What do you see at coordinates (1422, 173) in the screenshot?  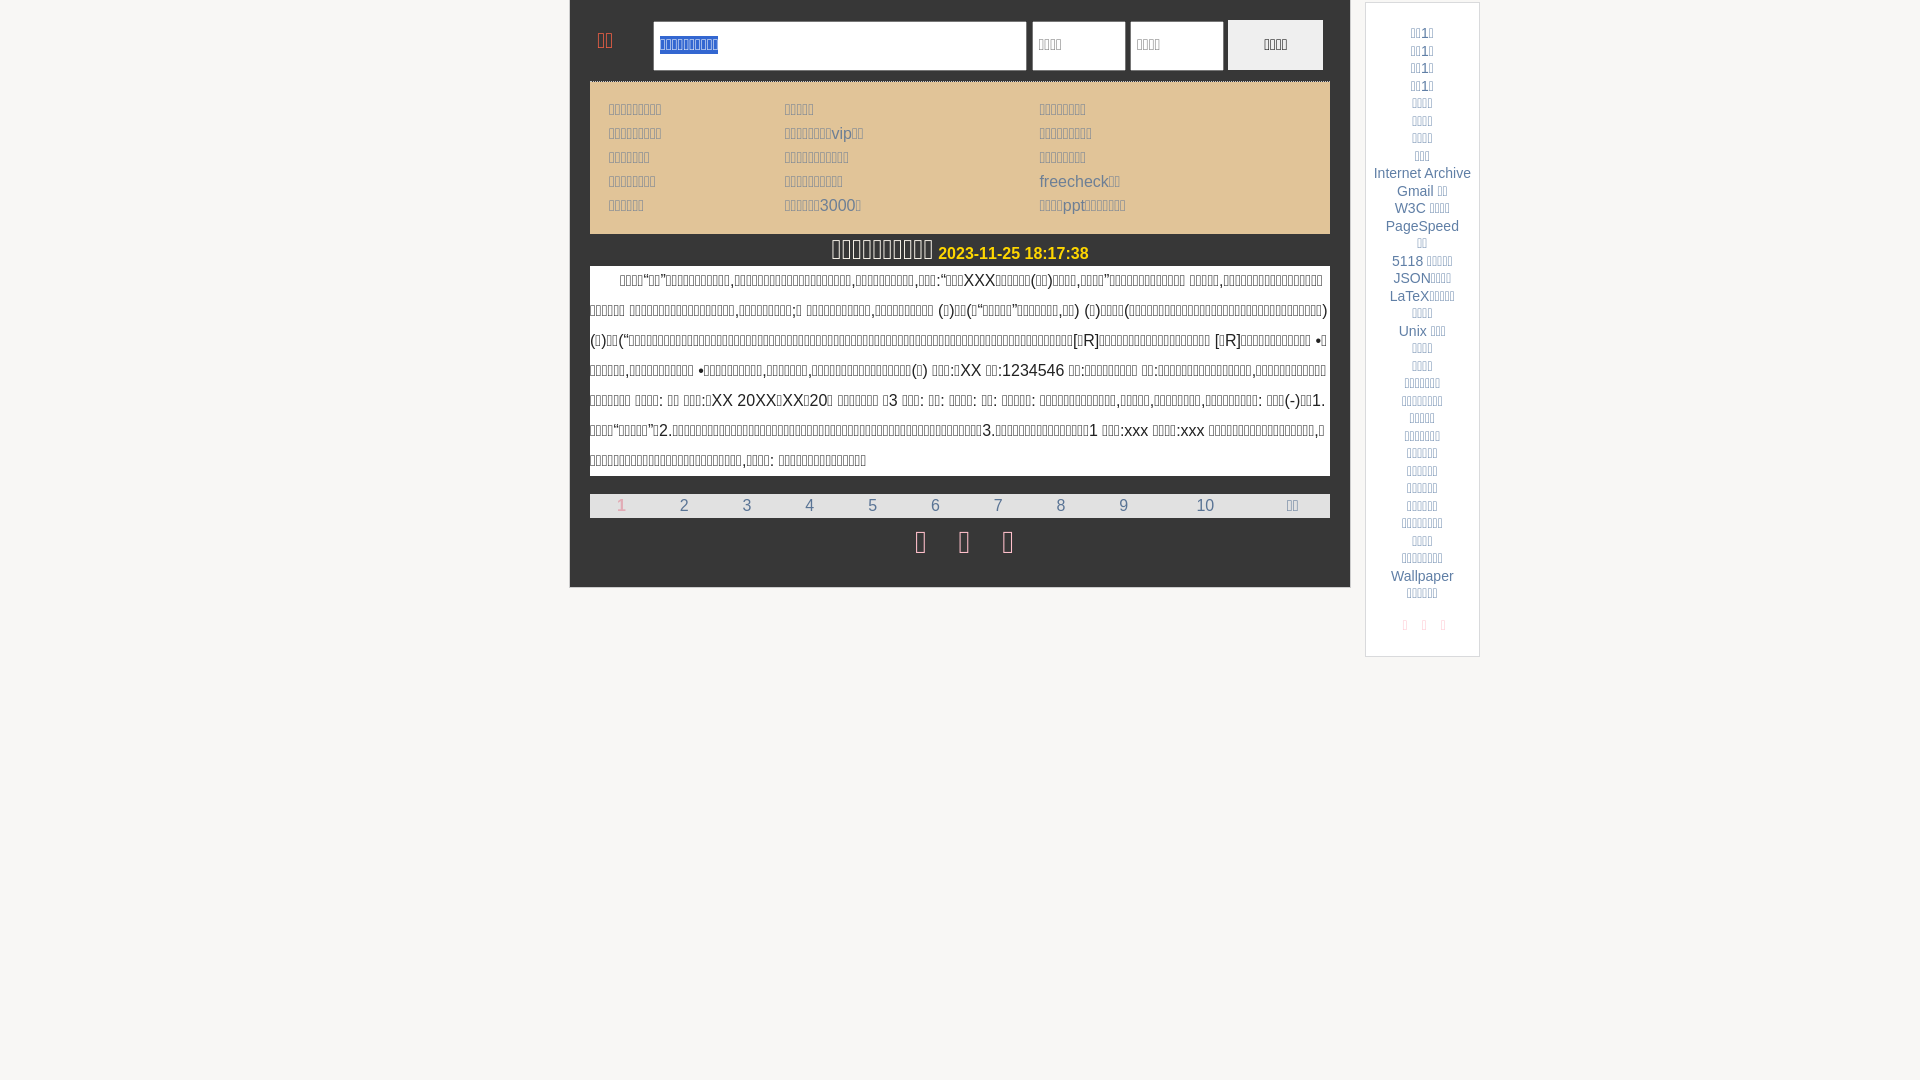 I see `Internet Archive` at bounding box center [1422, 173].